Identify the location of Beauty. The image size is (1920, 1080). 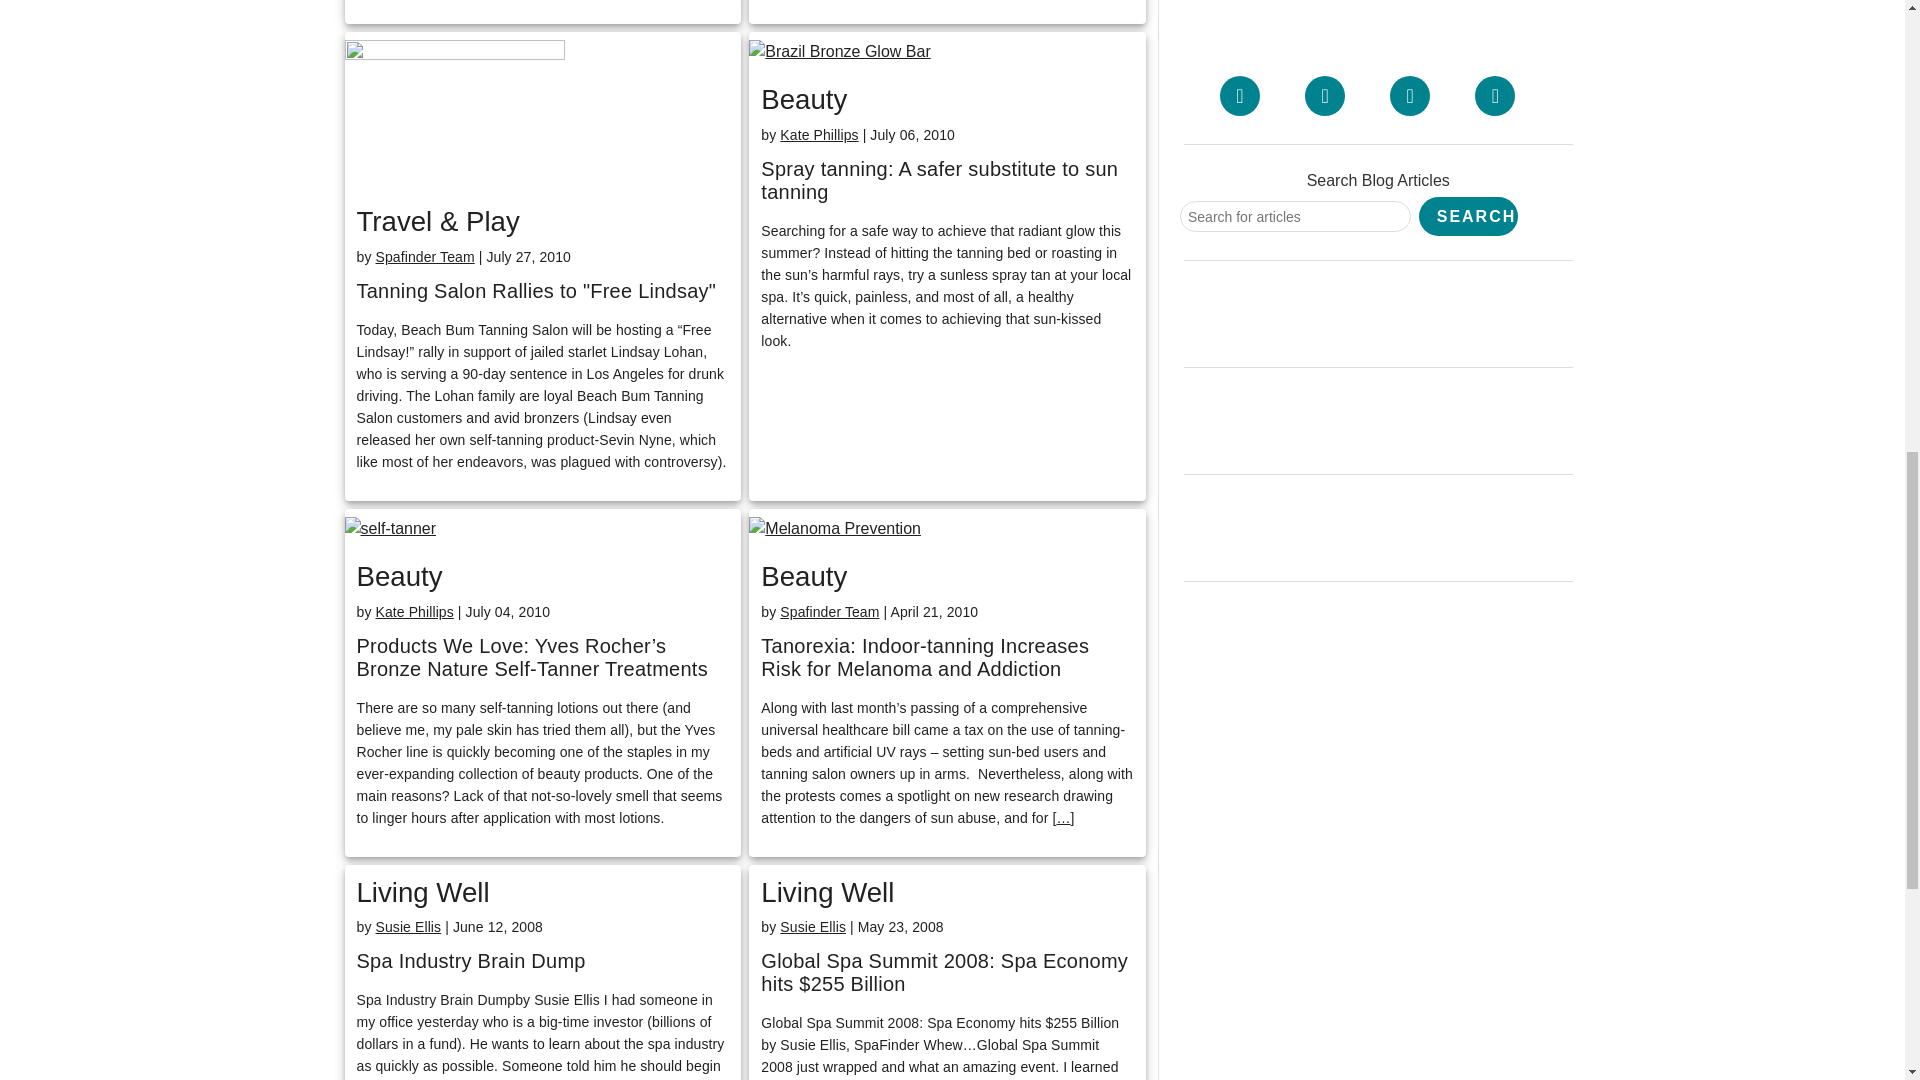
(803, 576).